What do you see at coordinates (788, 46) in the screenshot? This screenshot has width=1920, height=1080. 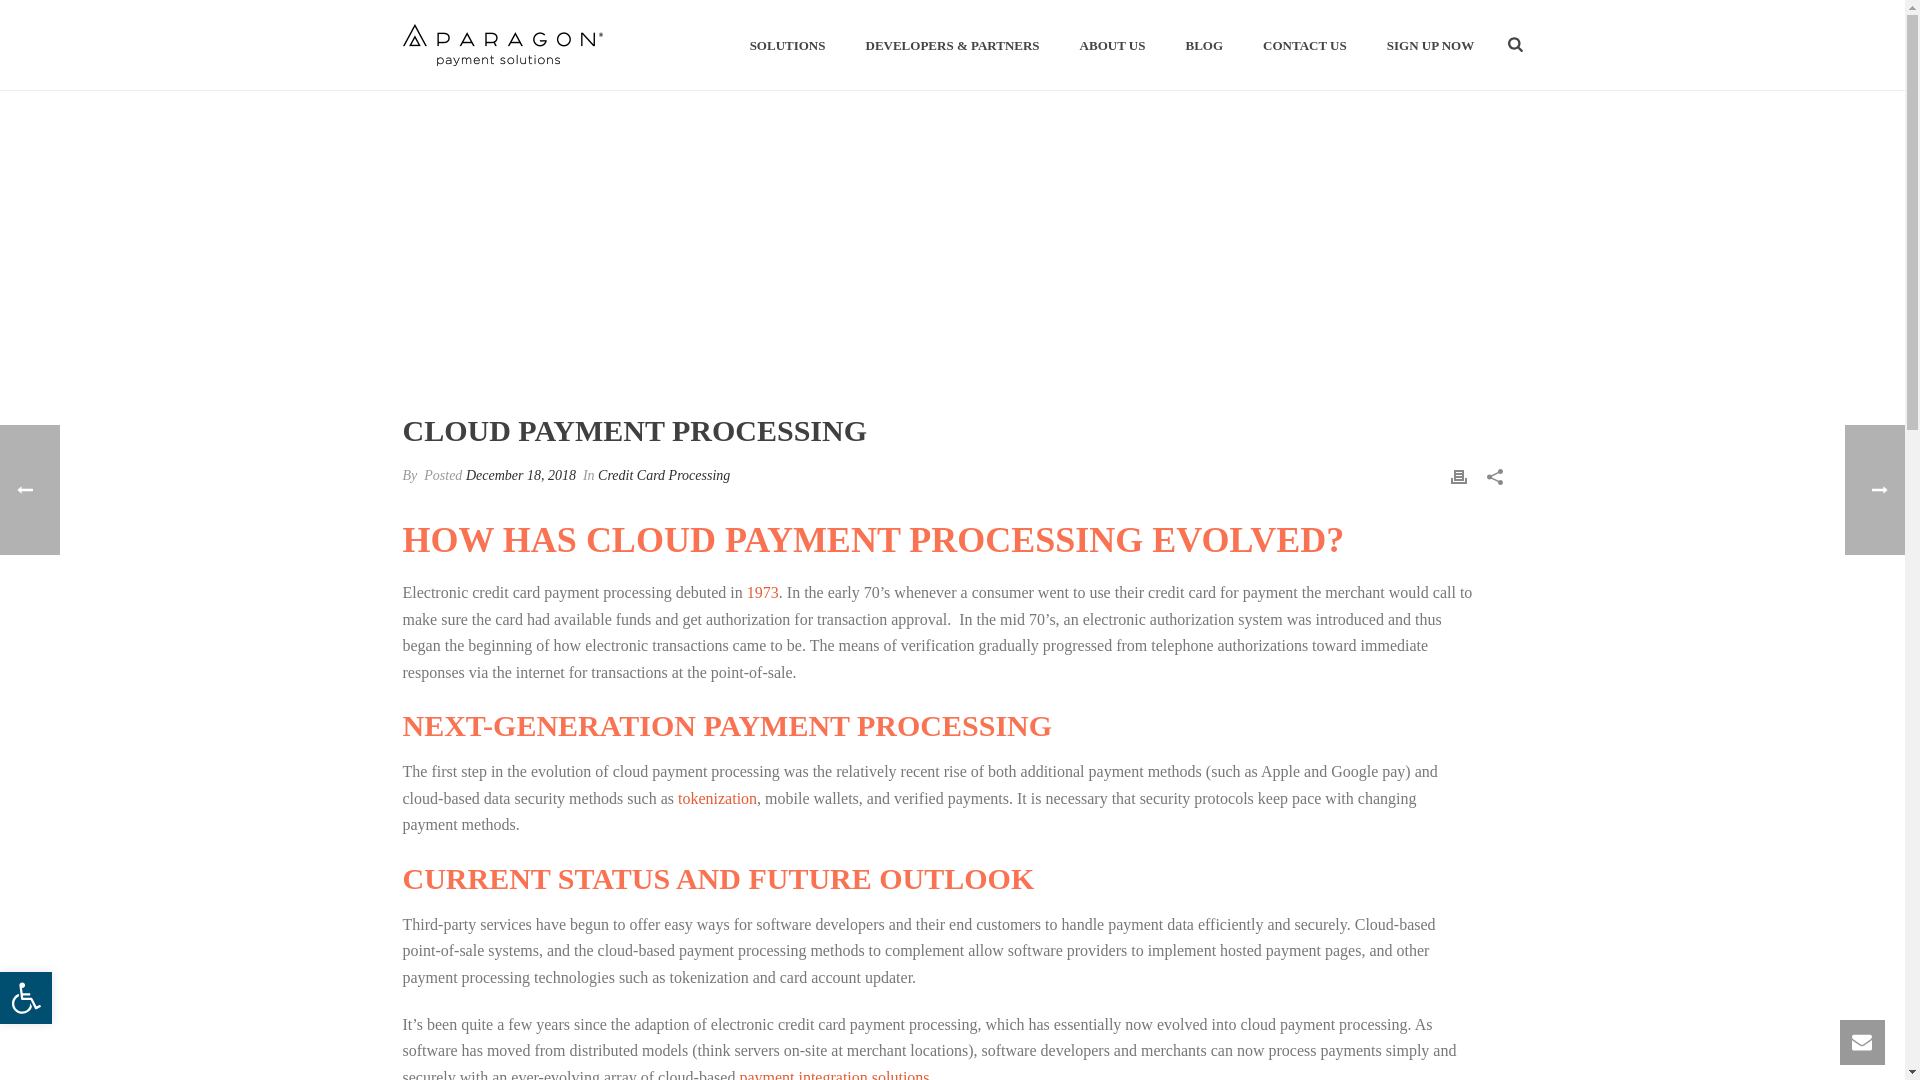 I see `SOLUTIONS` at bounding box center [788, 46].